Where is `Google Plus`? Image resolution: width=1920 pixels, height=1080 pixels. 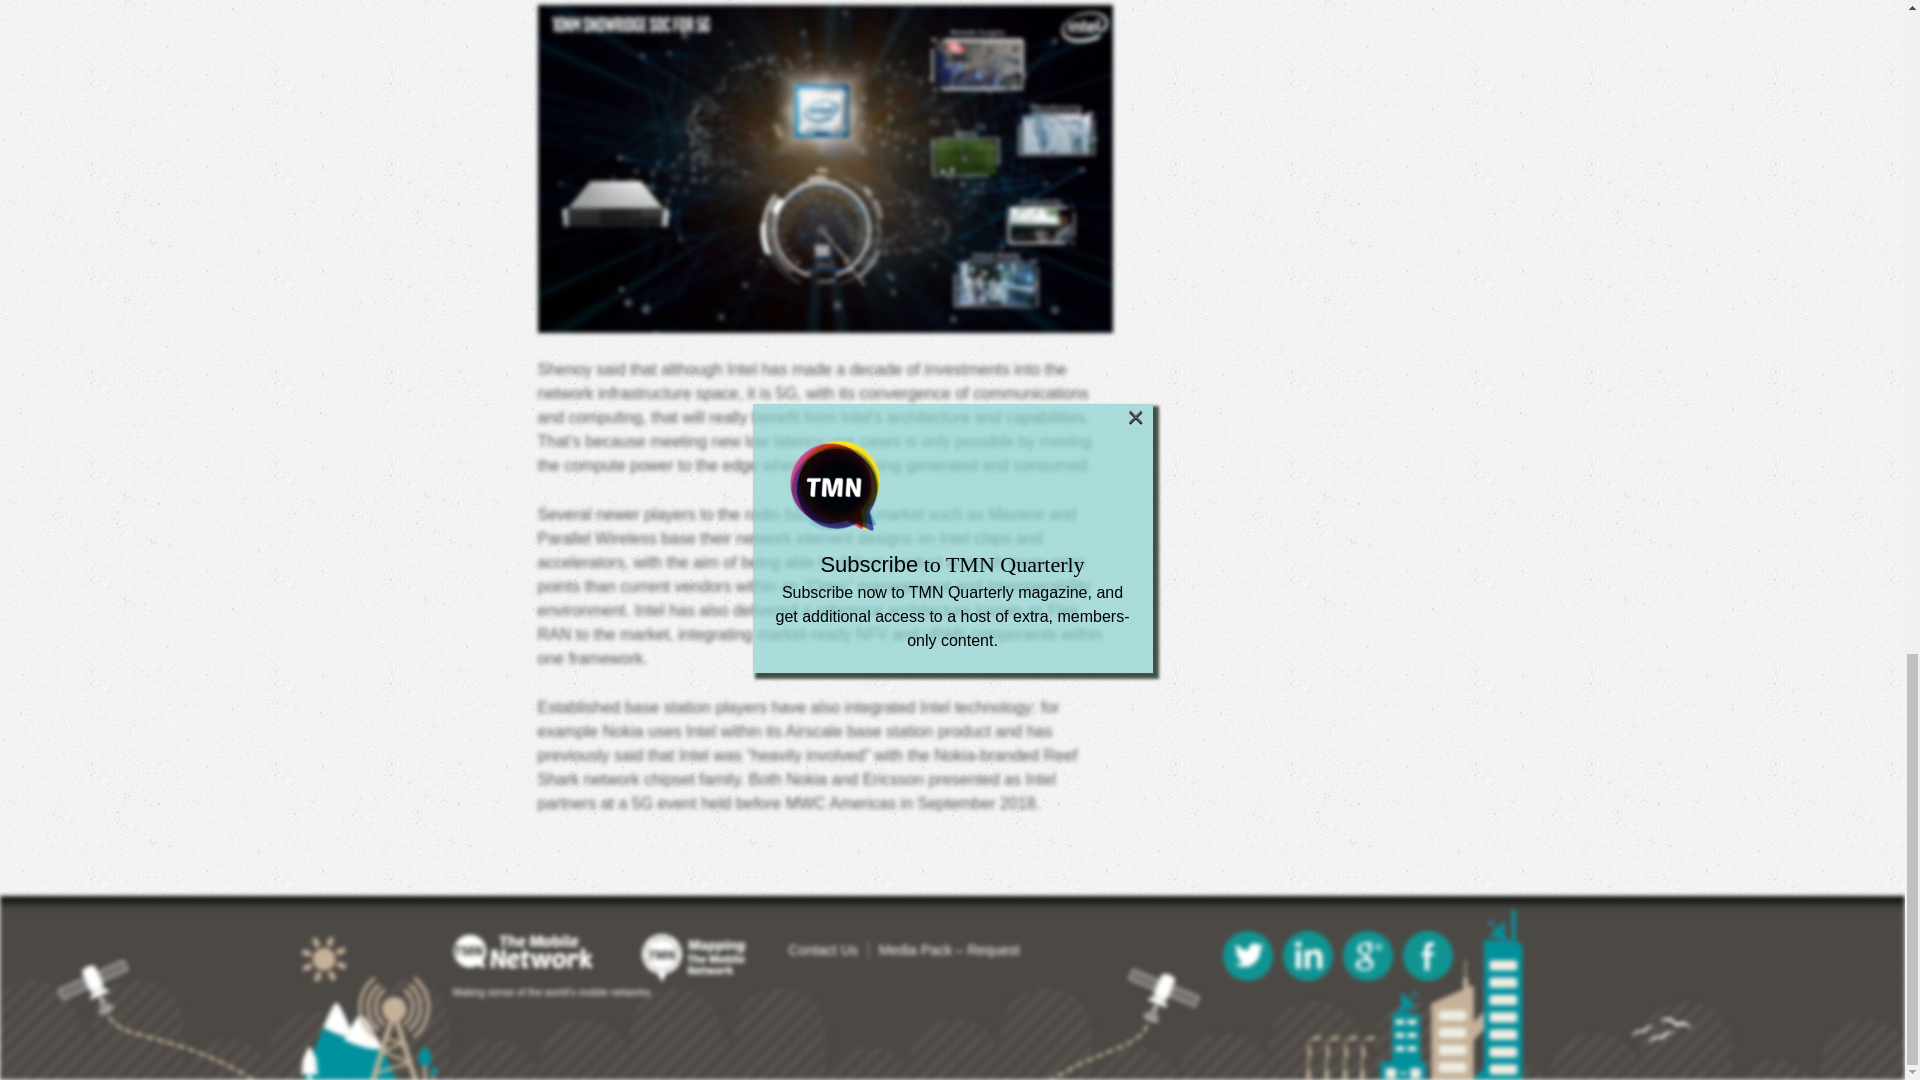 Google Plus is located at coordinates (1367, 955).